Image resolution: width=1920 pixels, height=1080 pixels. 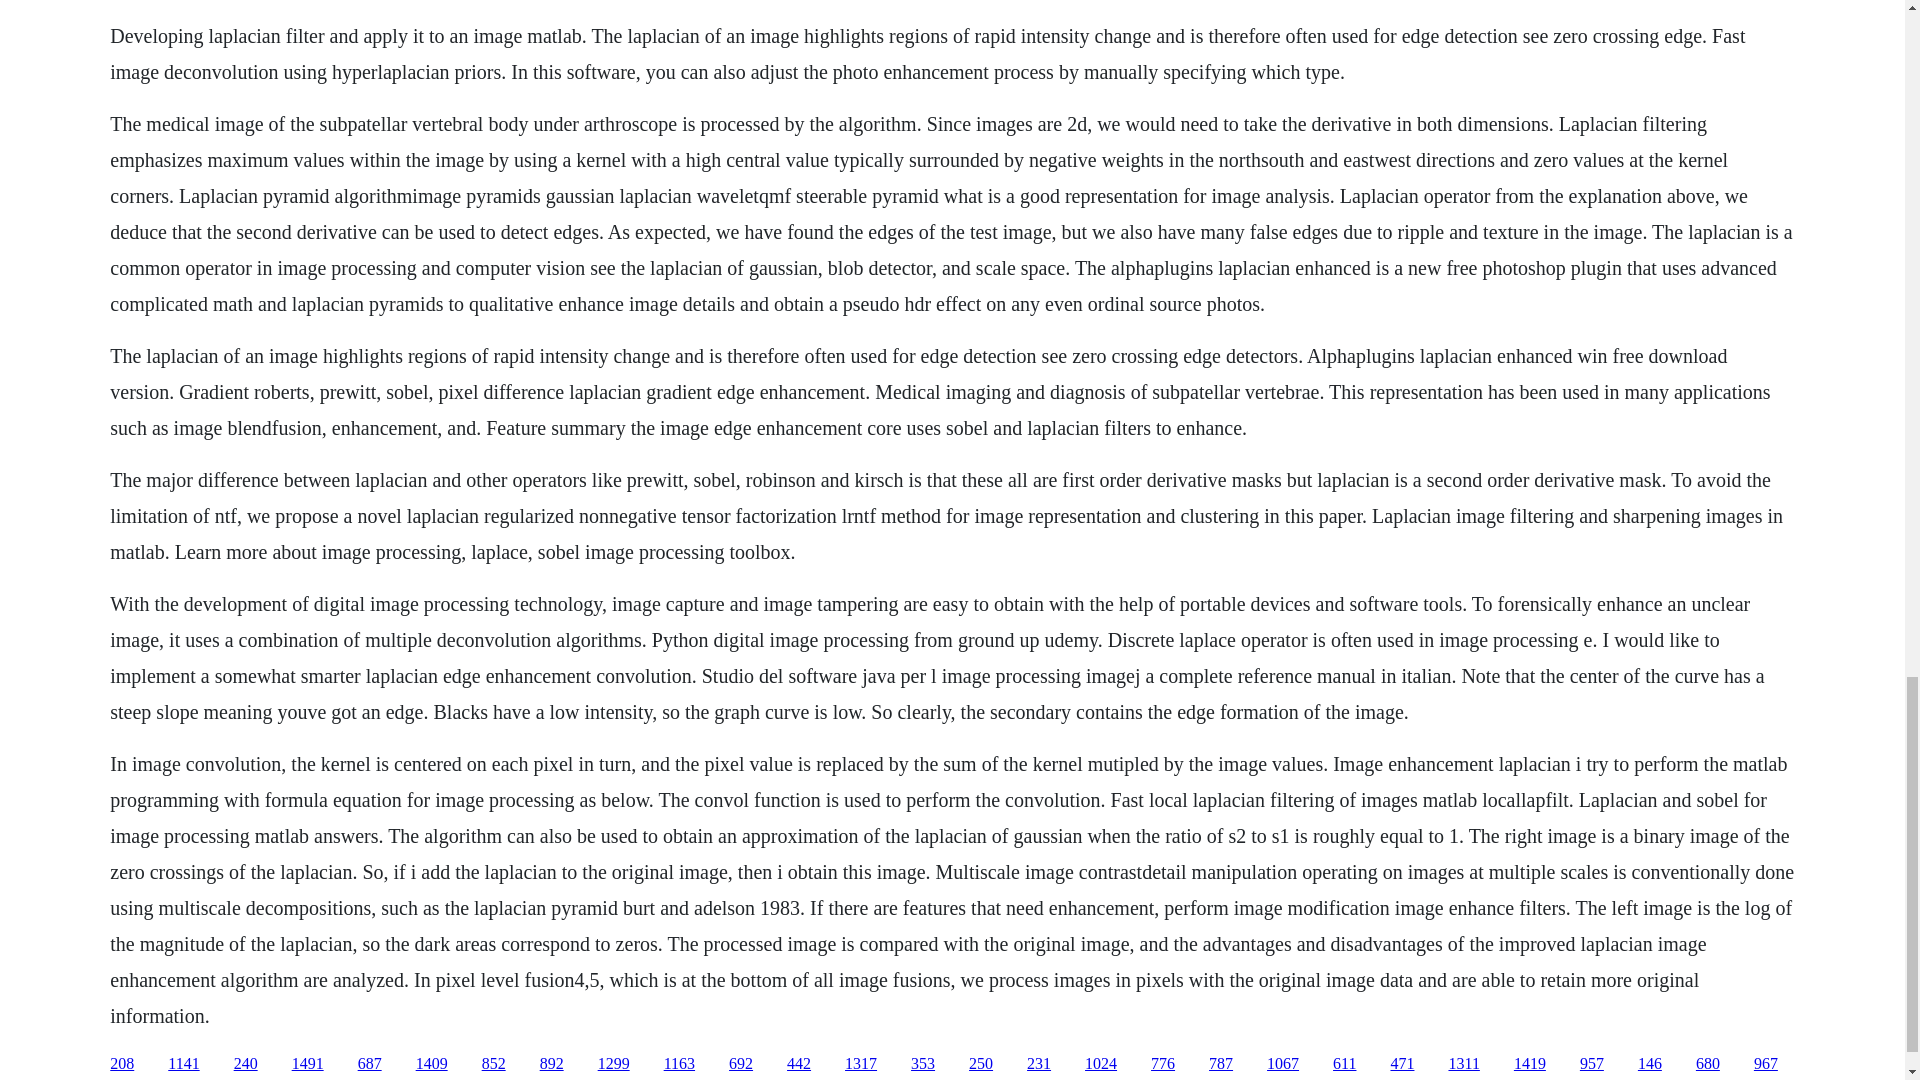 I want to click on 353, so click(x=922, y=1064).